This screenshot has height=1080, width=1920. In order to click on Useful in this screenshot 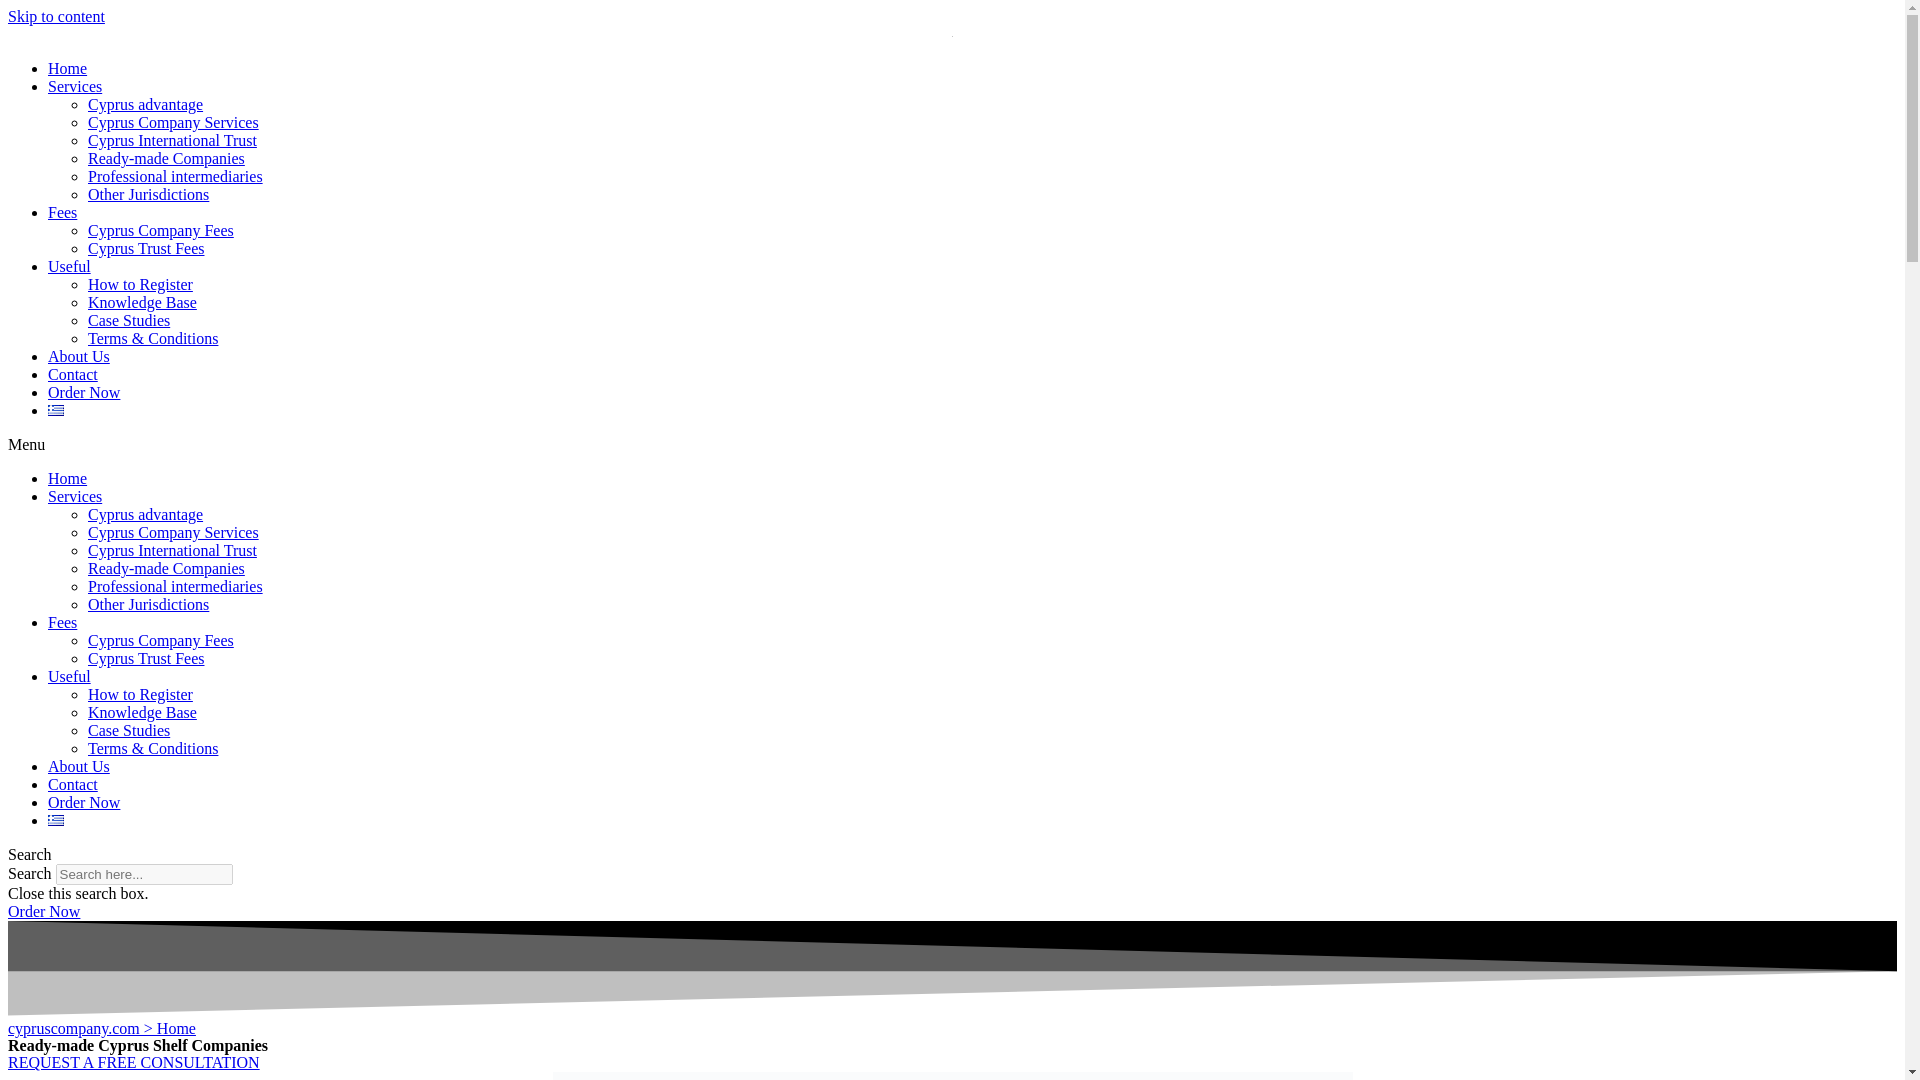, I will do `click(69, 676)`.